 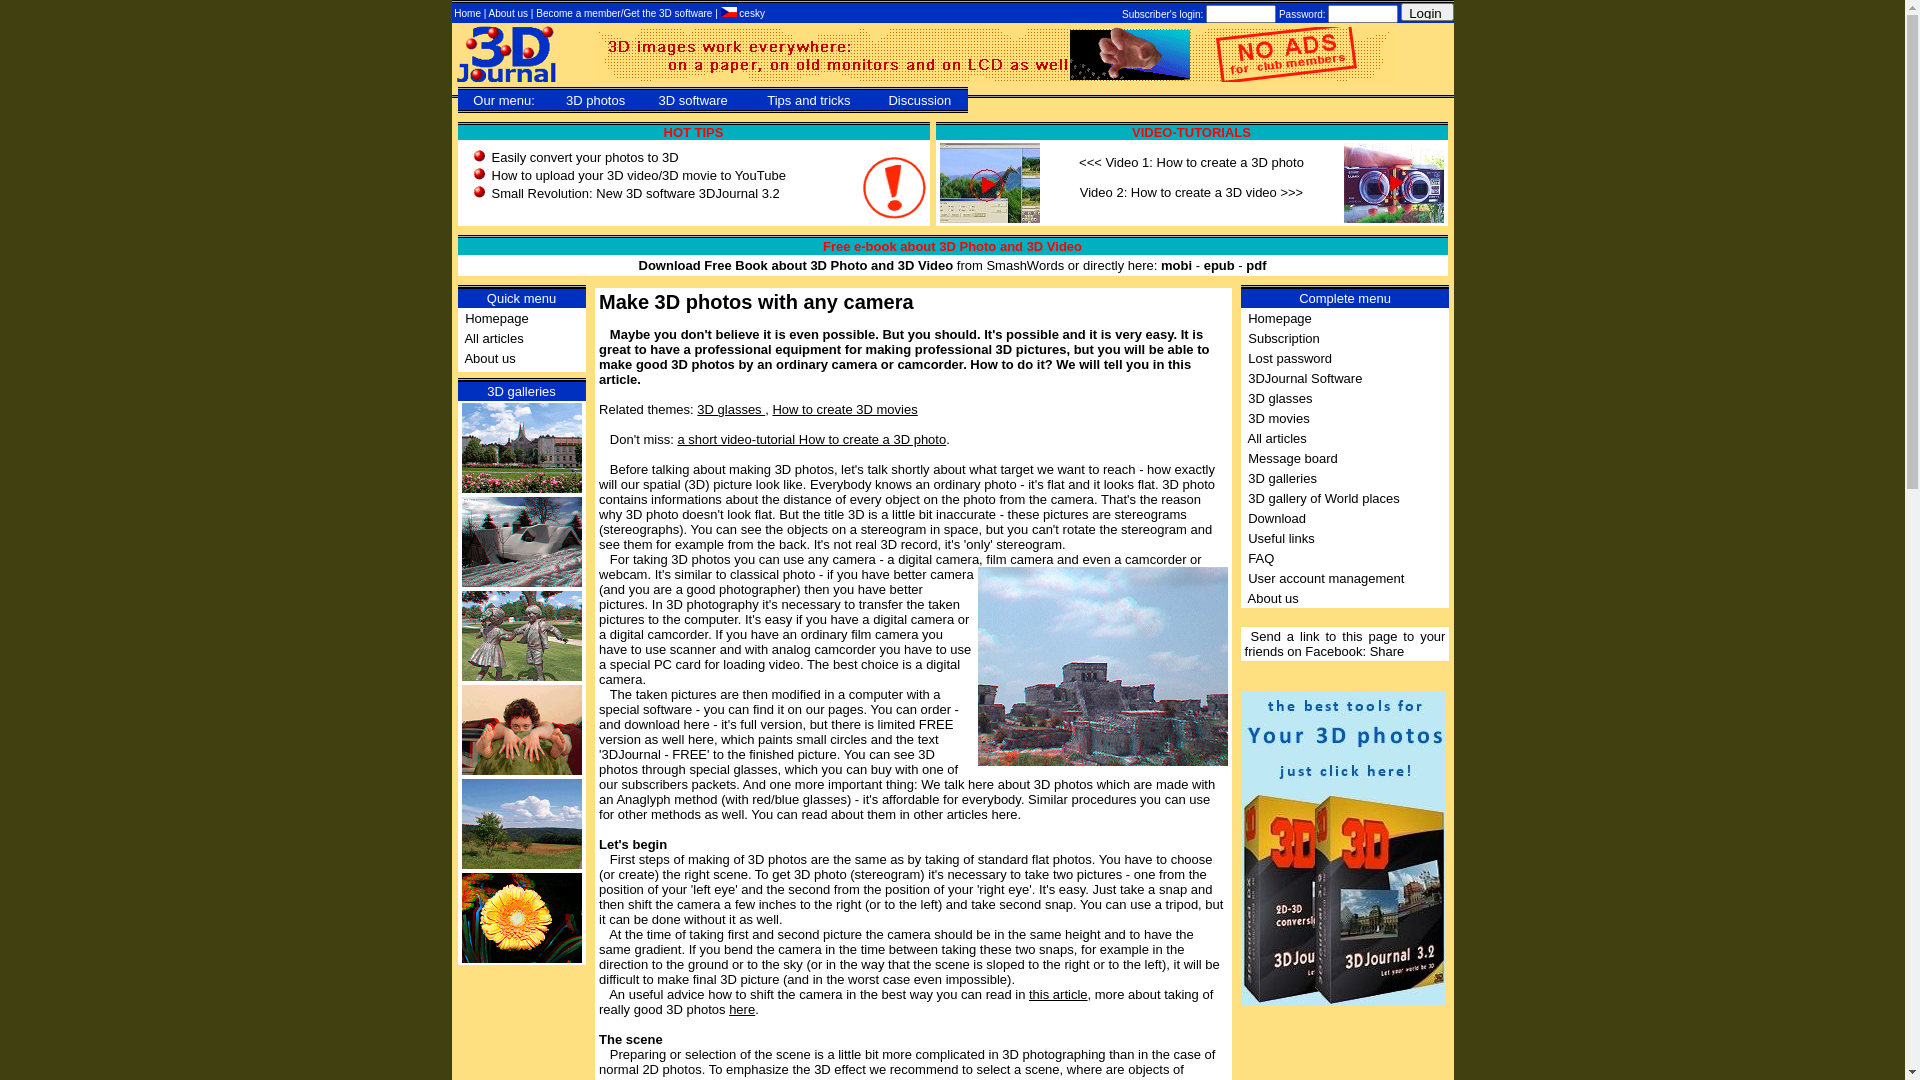 What do you see at coordinates (596, 100) in the screenshot?
I see `3D photos` at bounding box center [596, 100].